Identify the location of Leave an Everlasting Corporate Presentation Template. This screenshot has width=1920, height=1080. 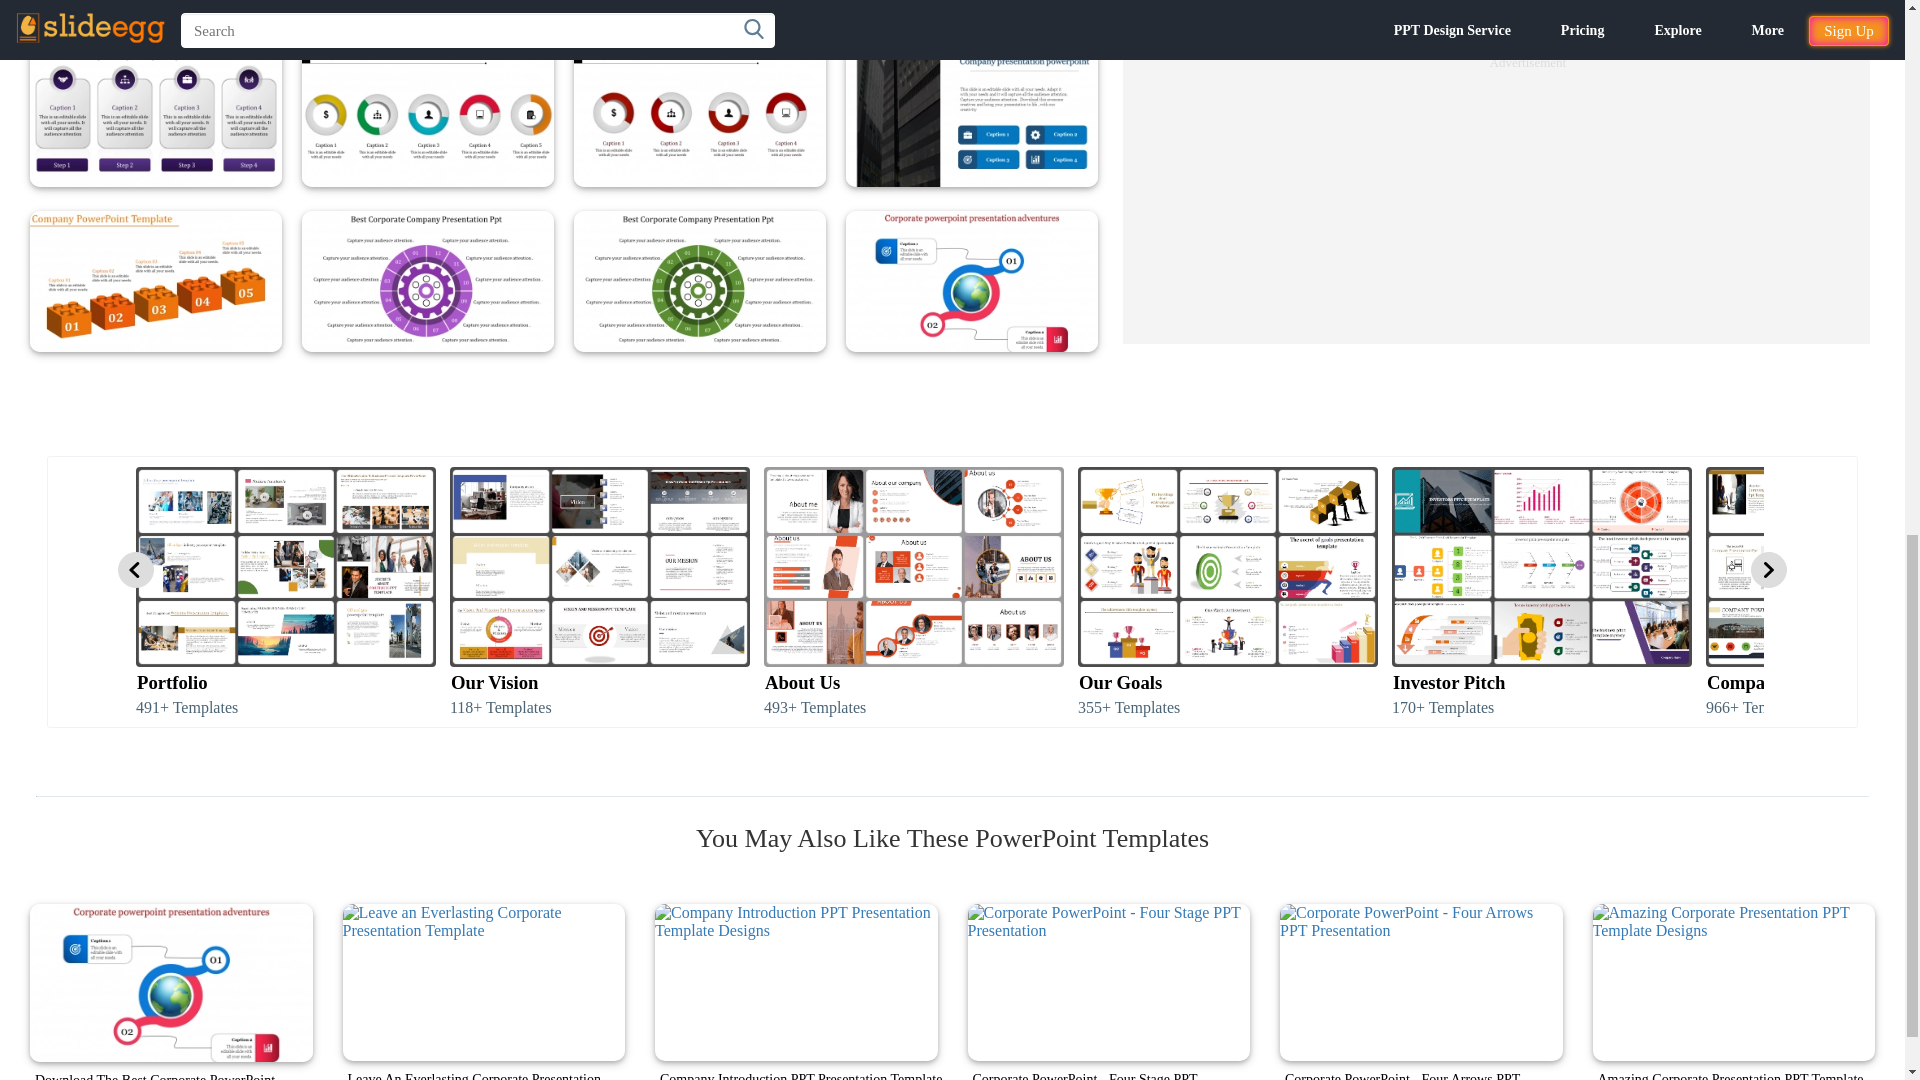
(483, 982).